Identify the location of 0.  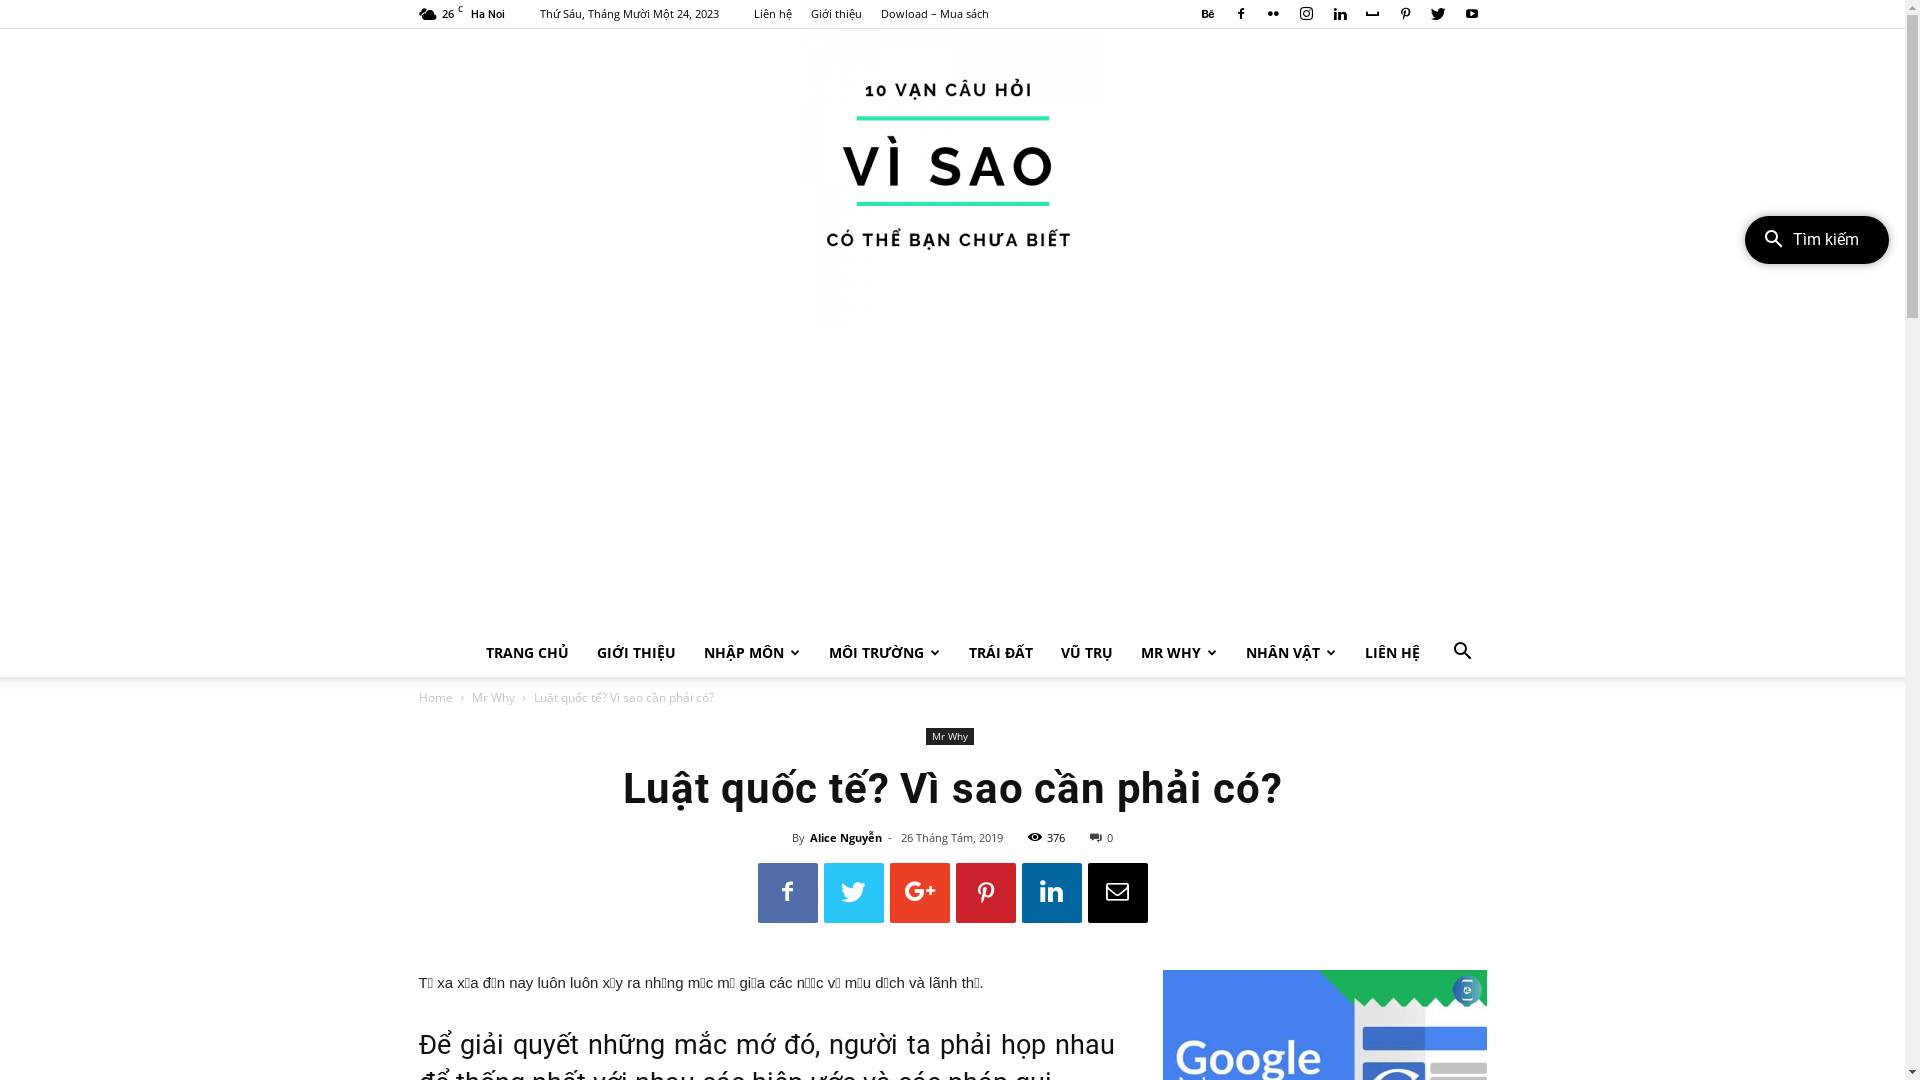
(1102, 838).